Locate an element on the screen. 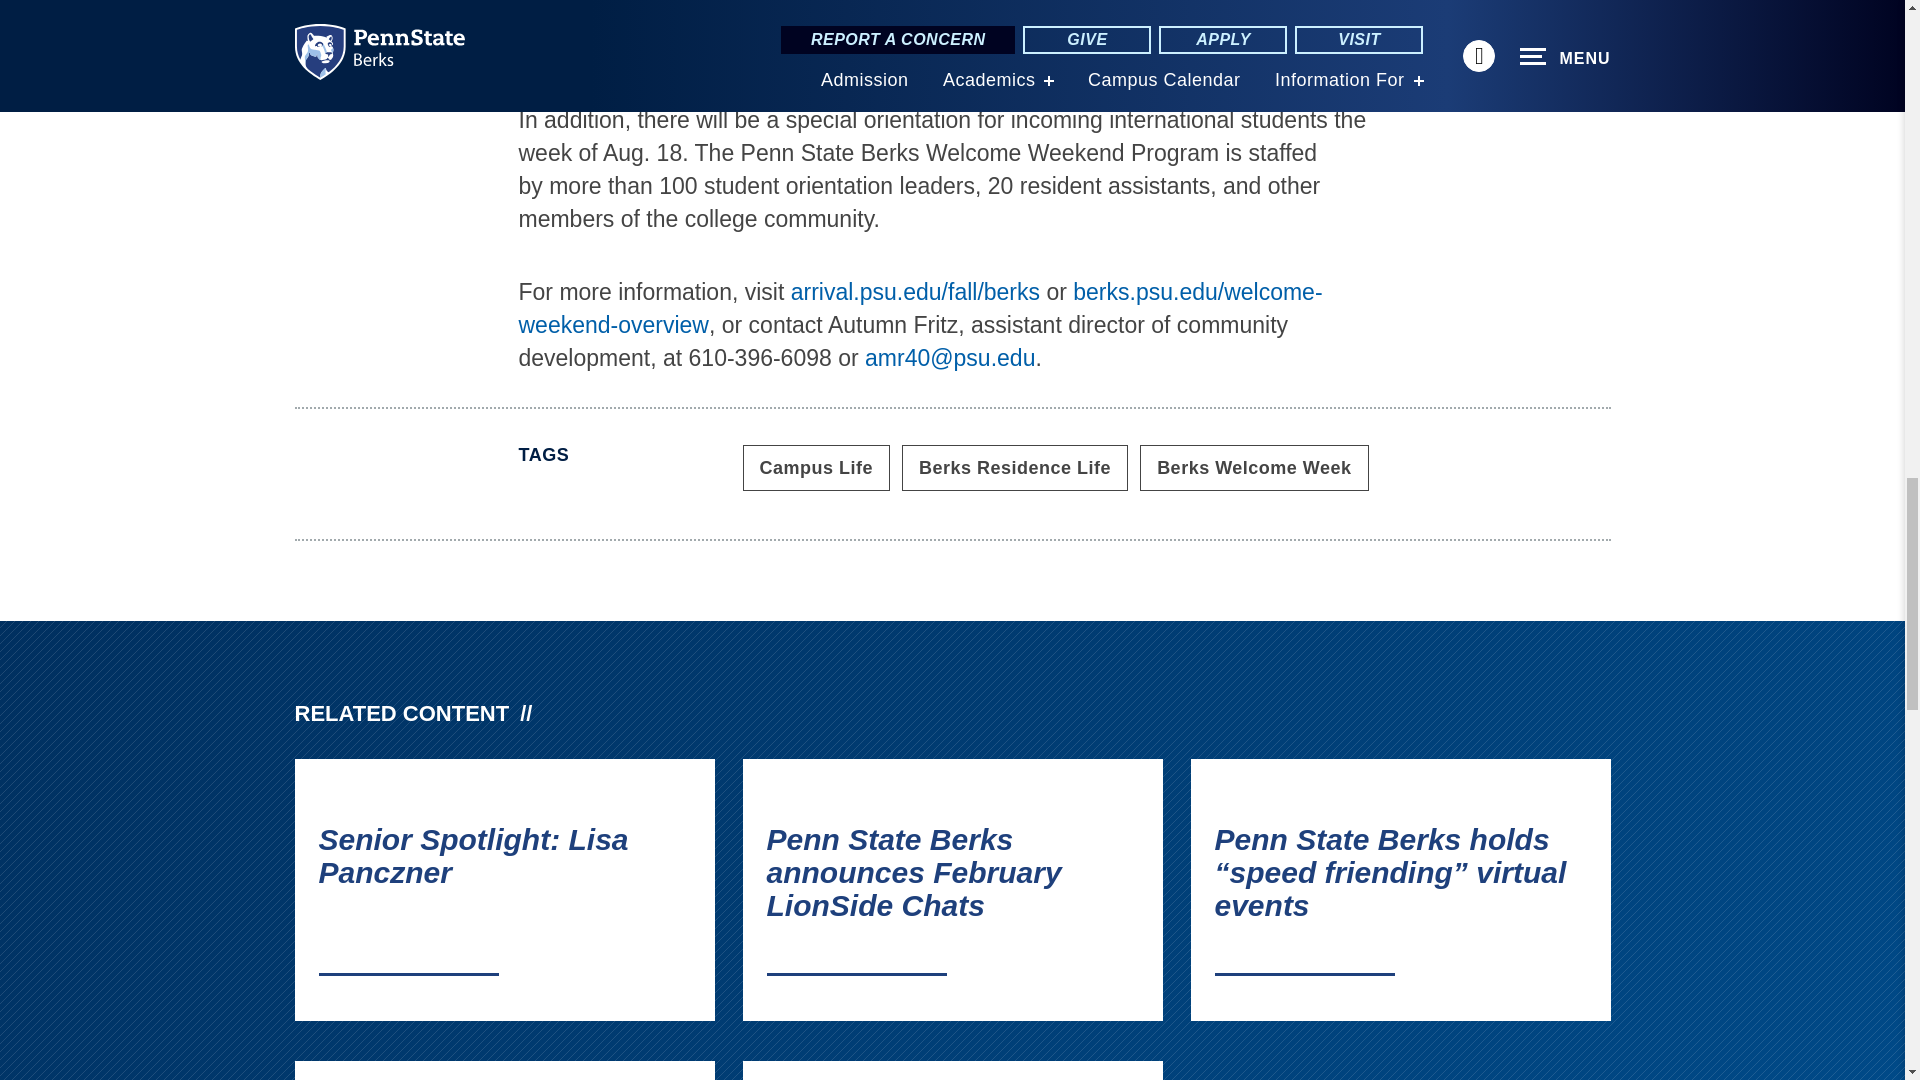 The width and height of the screenshot is (1920, 1080). Content tagged with Berks Residence Life is located at coordinates (1015, 468).